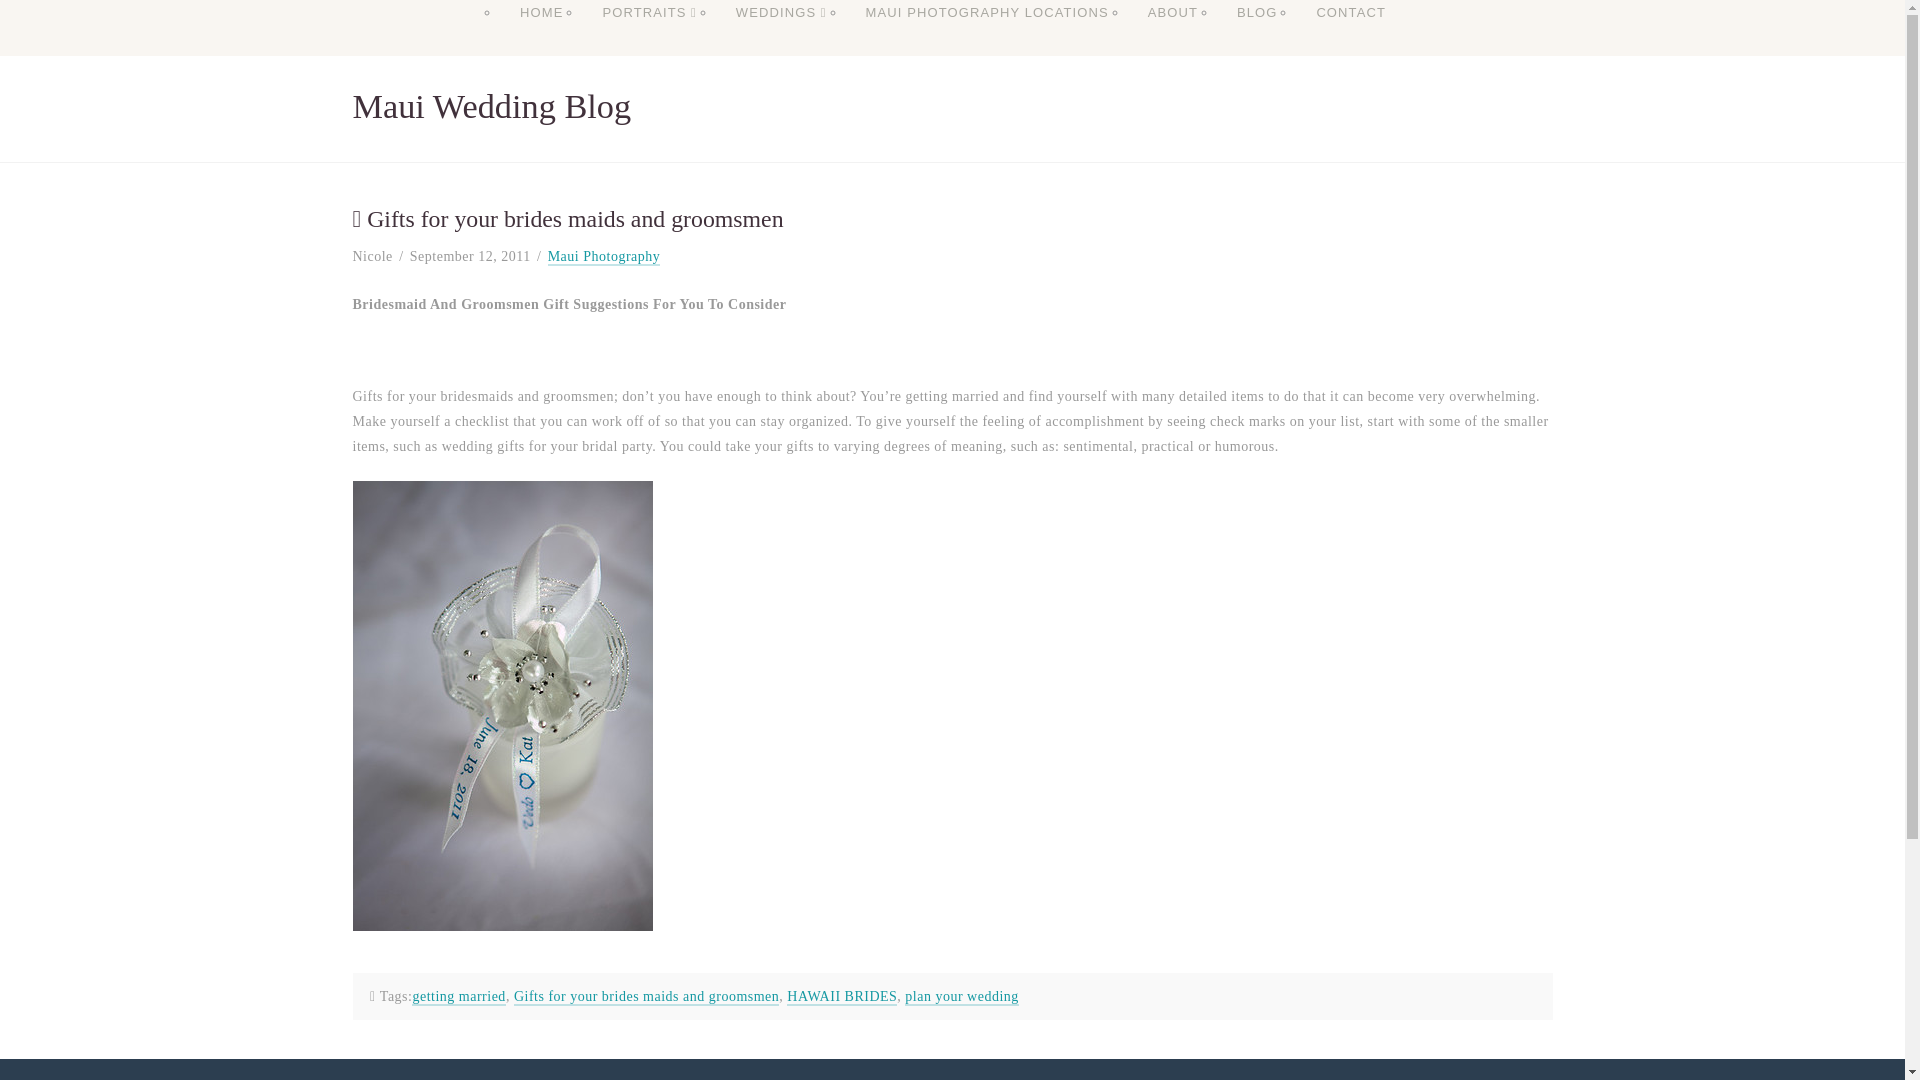  What do you see at coordinates (987, 31) in the screenshot?
I see `MAUI PHOTOGRAPHY LOCATIONS` at bounding box center [987, 31].